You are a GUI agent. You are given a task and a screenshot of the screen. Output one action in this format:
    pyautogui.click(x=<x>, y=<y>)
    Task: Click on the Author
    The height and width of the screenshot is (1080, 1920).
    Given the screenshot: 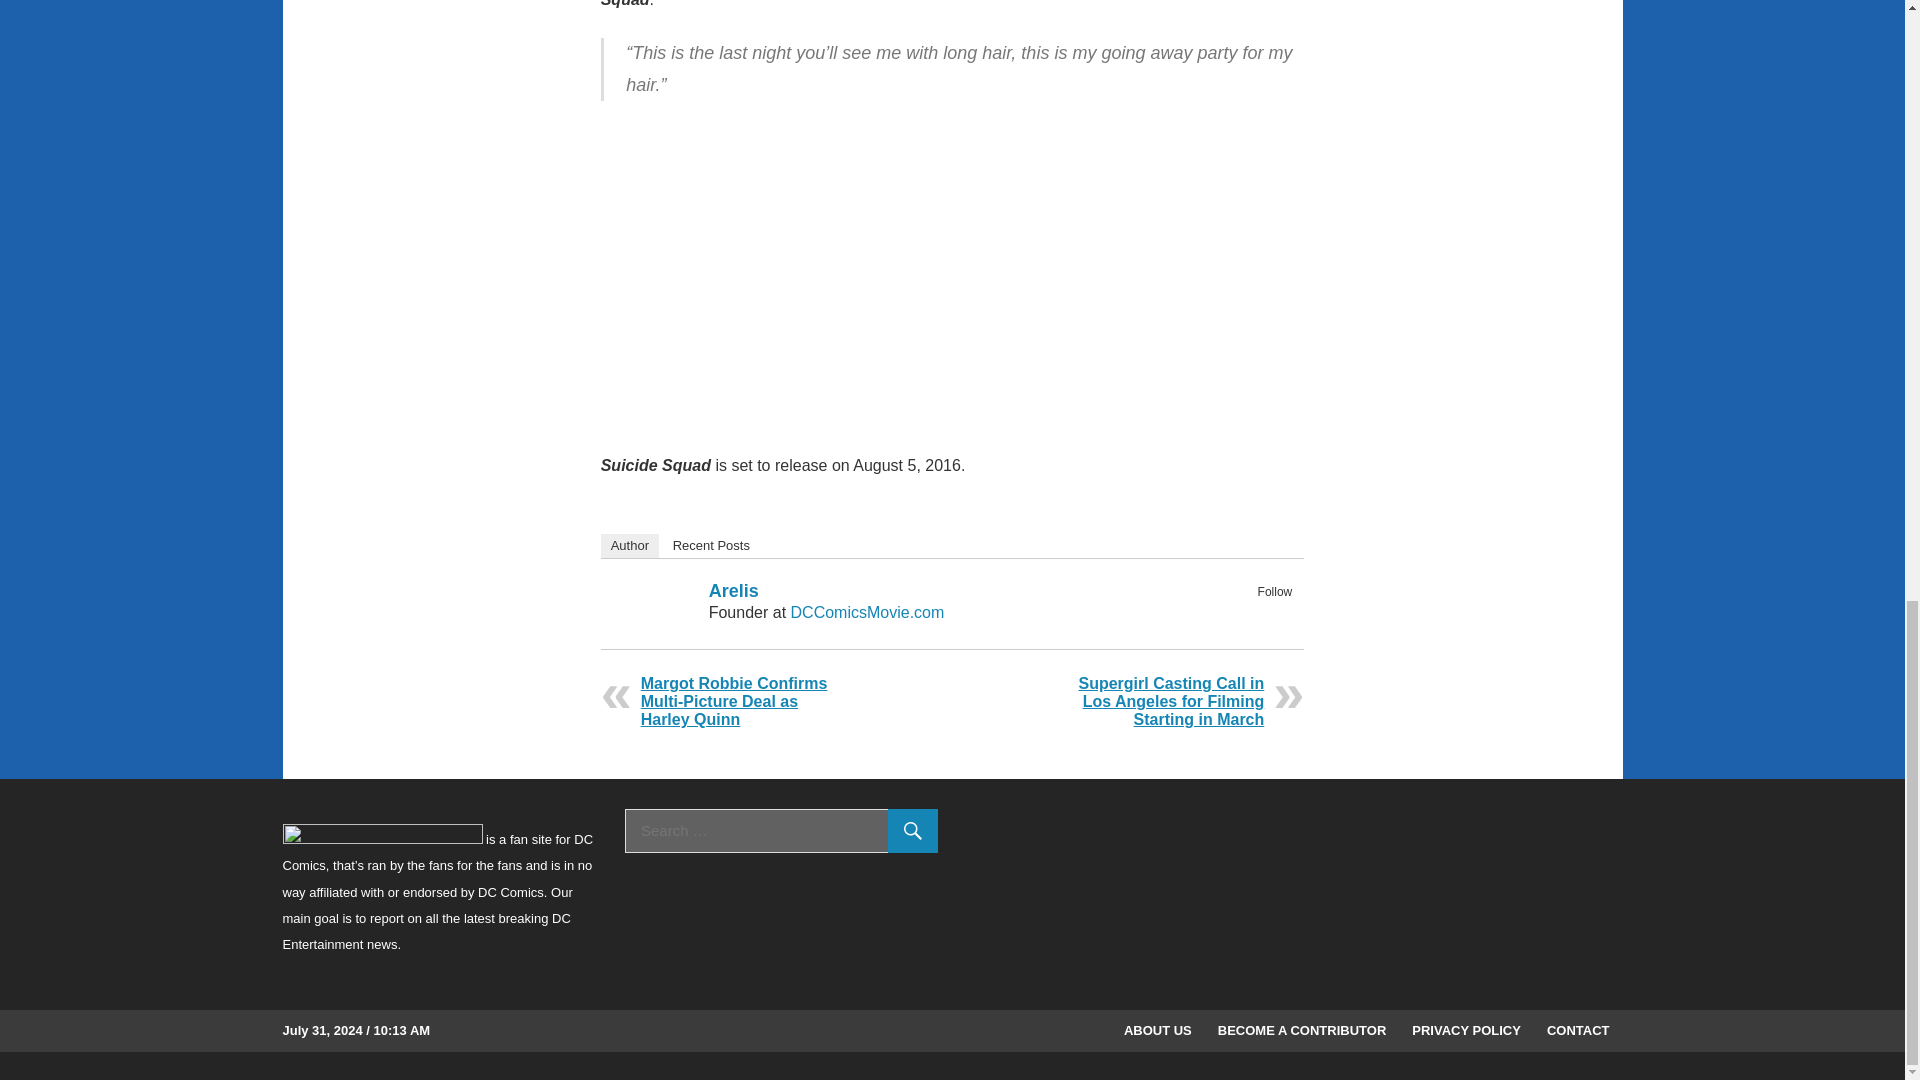 What is the action you would take?
    pyautogui.click(x=629, y=546)
    